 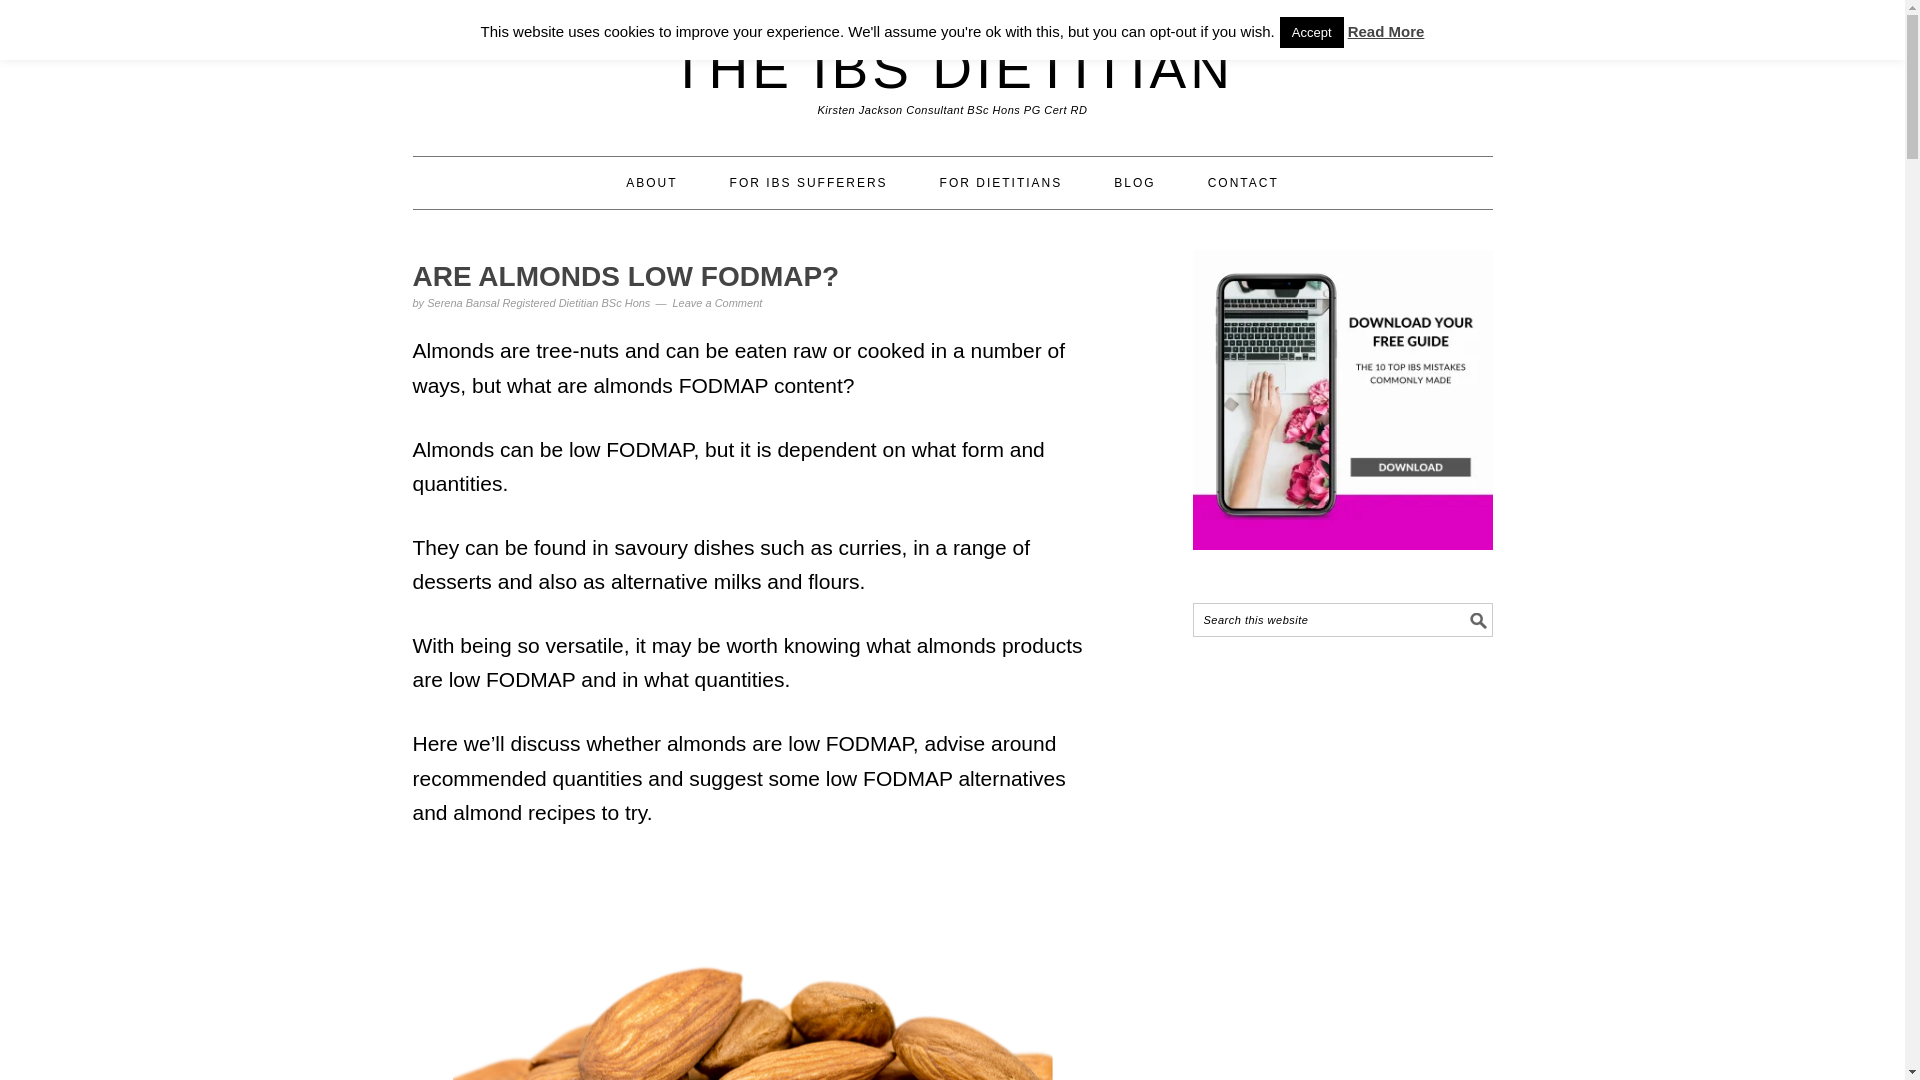 What do you see at coordinates (952, 68) in the screenshot?
I see `THE IBS DIETITIAN` at bounding box center [952, 68].